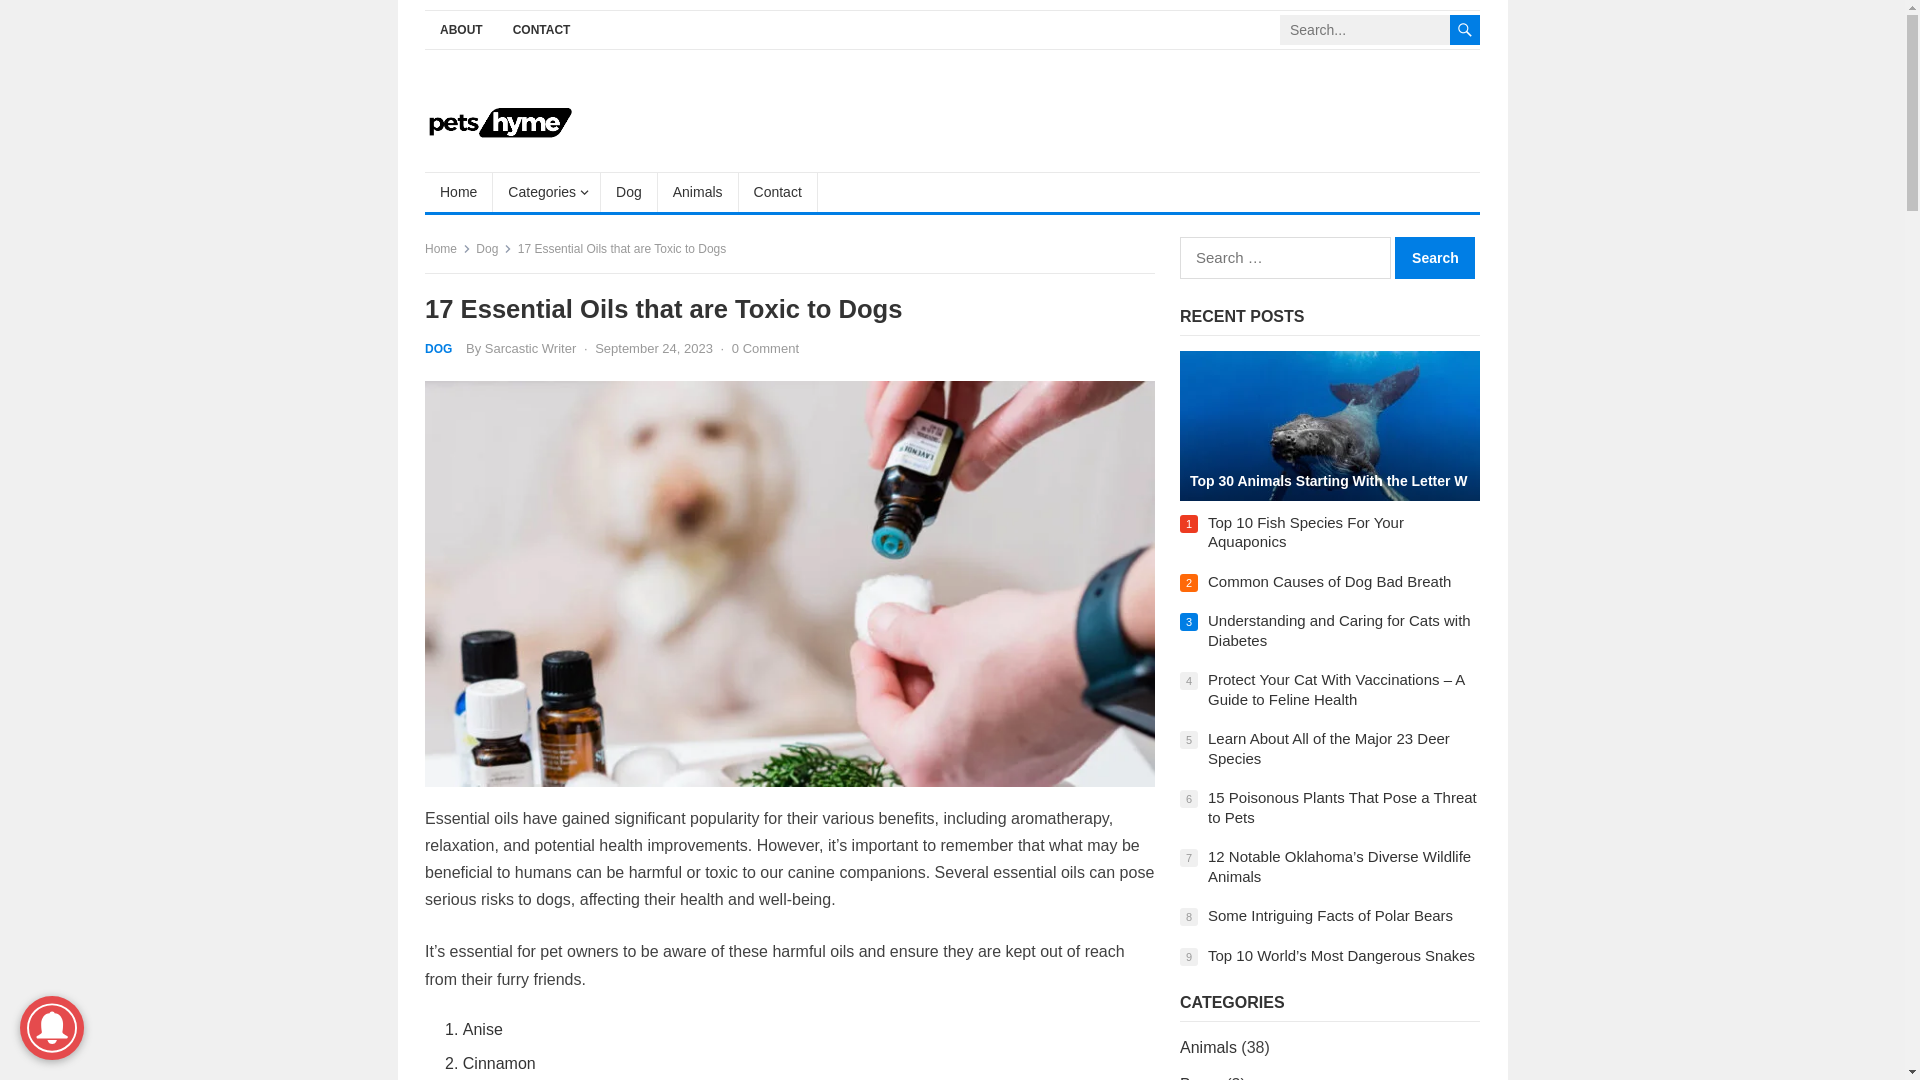 This screenshot has height=1080, width=1920. I want to click on CONTACT, so click(541, 30).